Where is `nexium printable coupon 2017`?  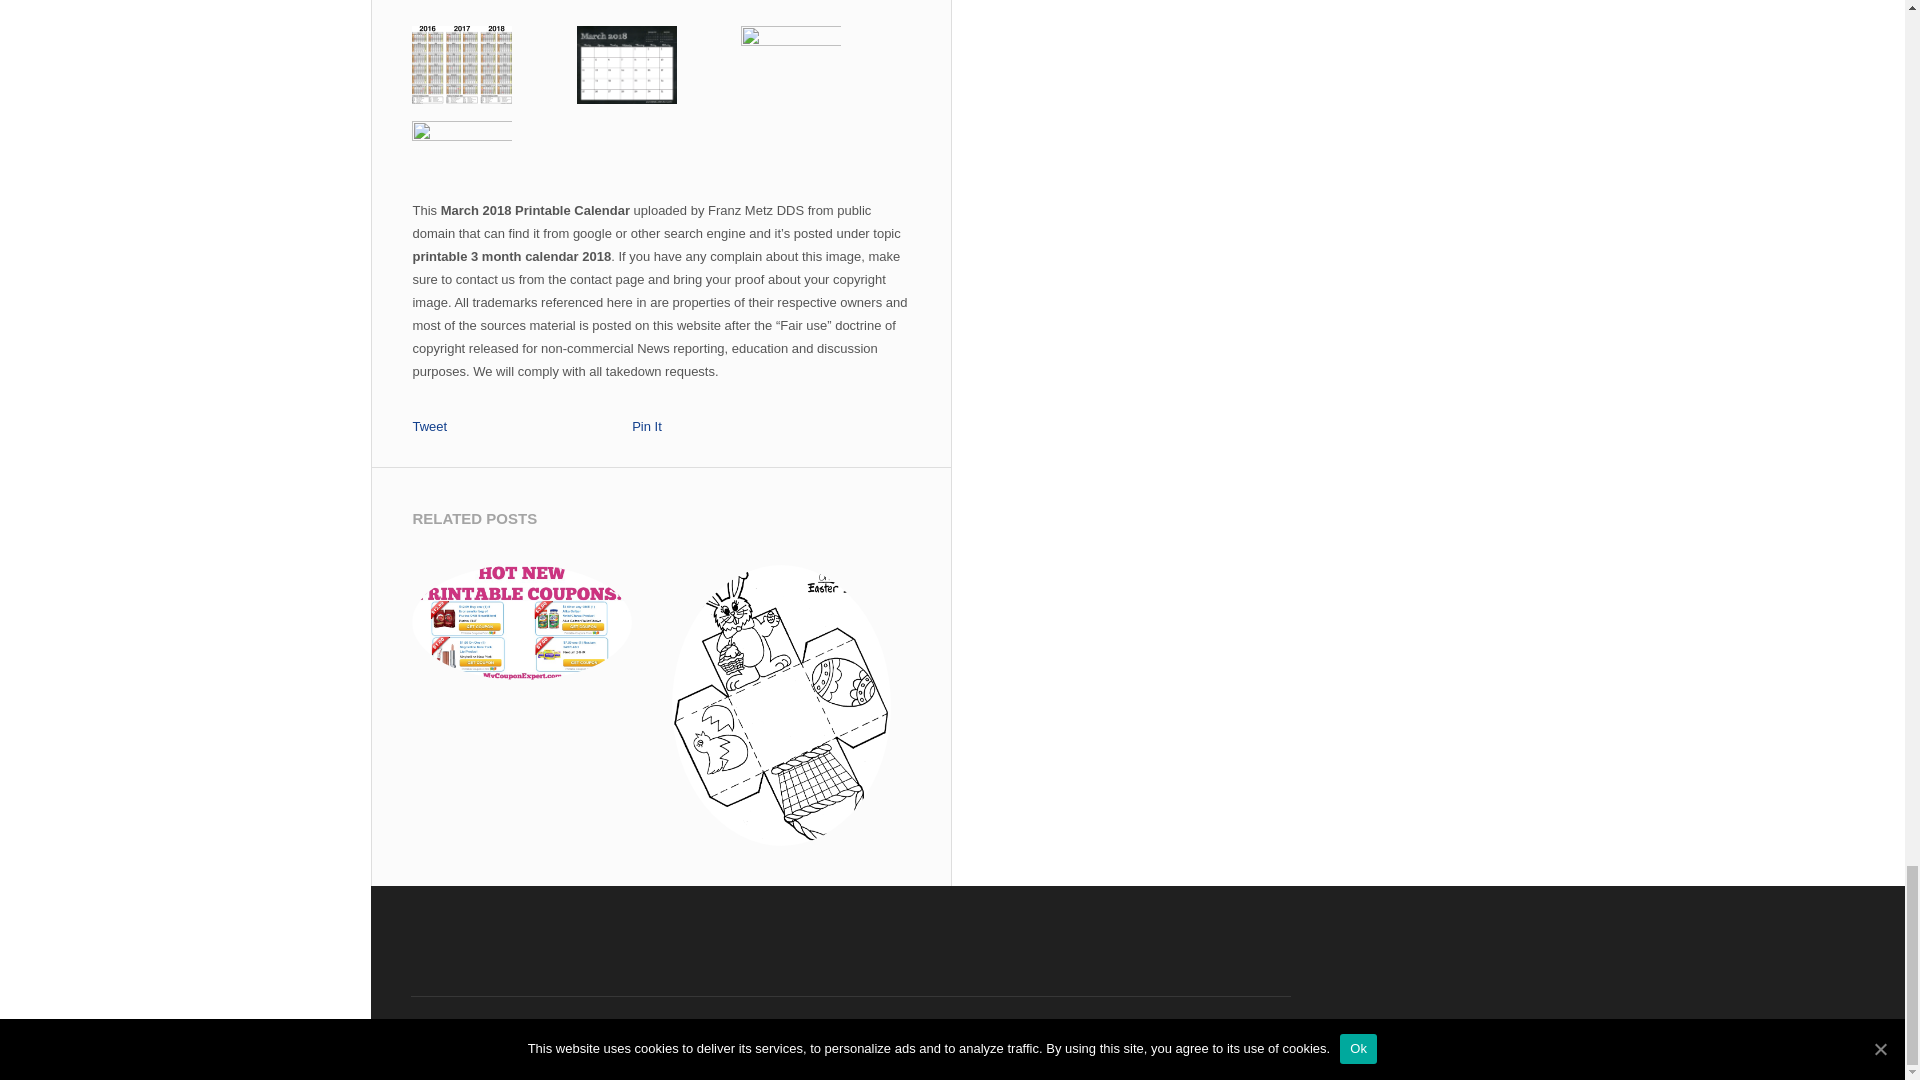 nexium printable coupon 2017 is located at coordinates (522, 625).